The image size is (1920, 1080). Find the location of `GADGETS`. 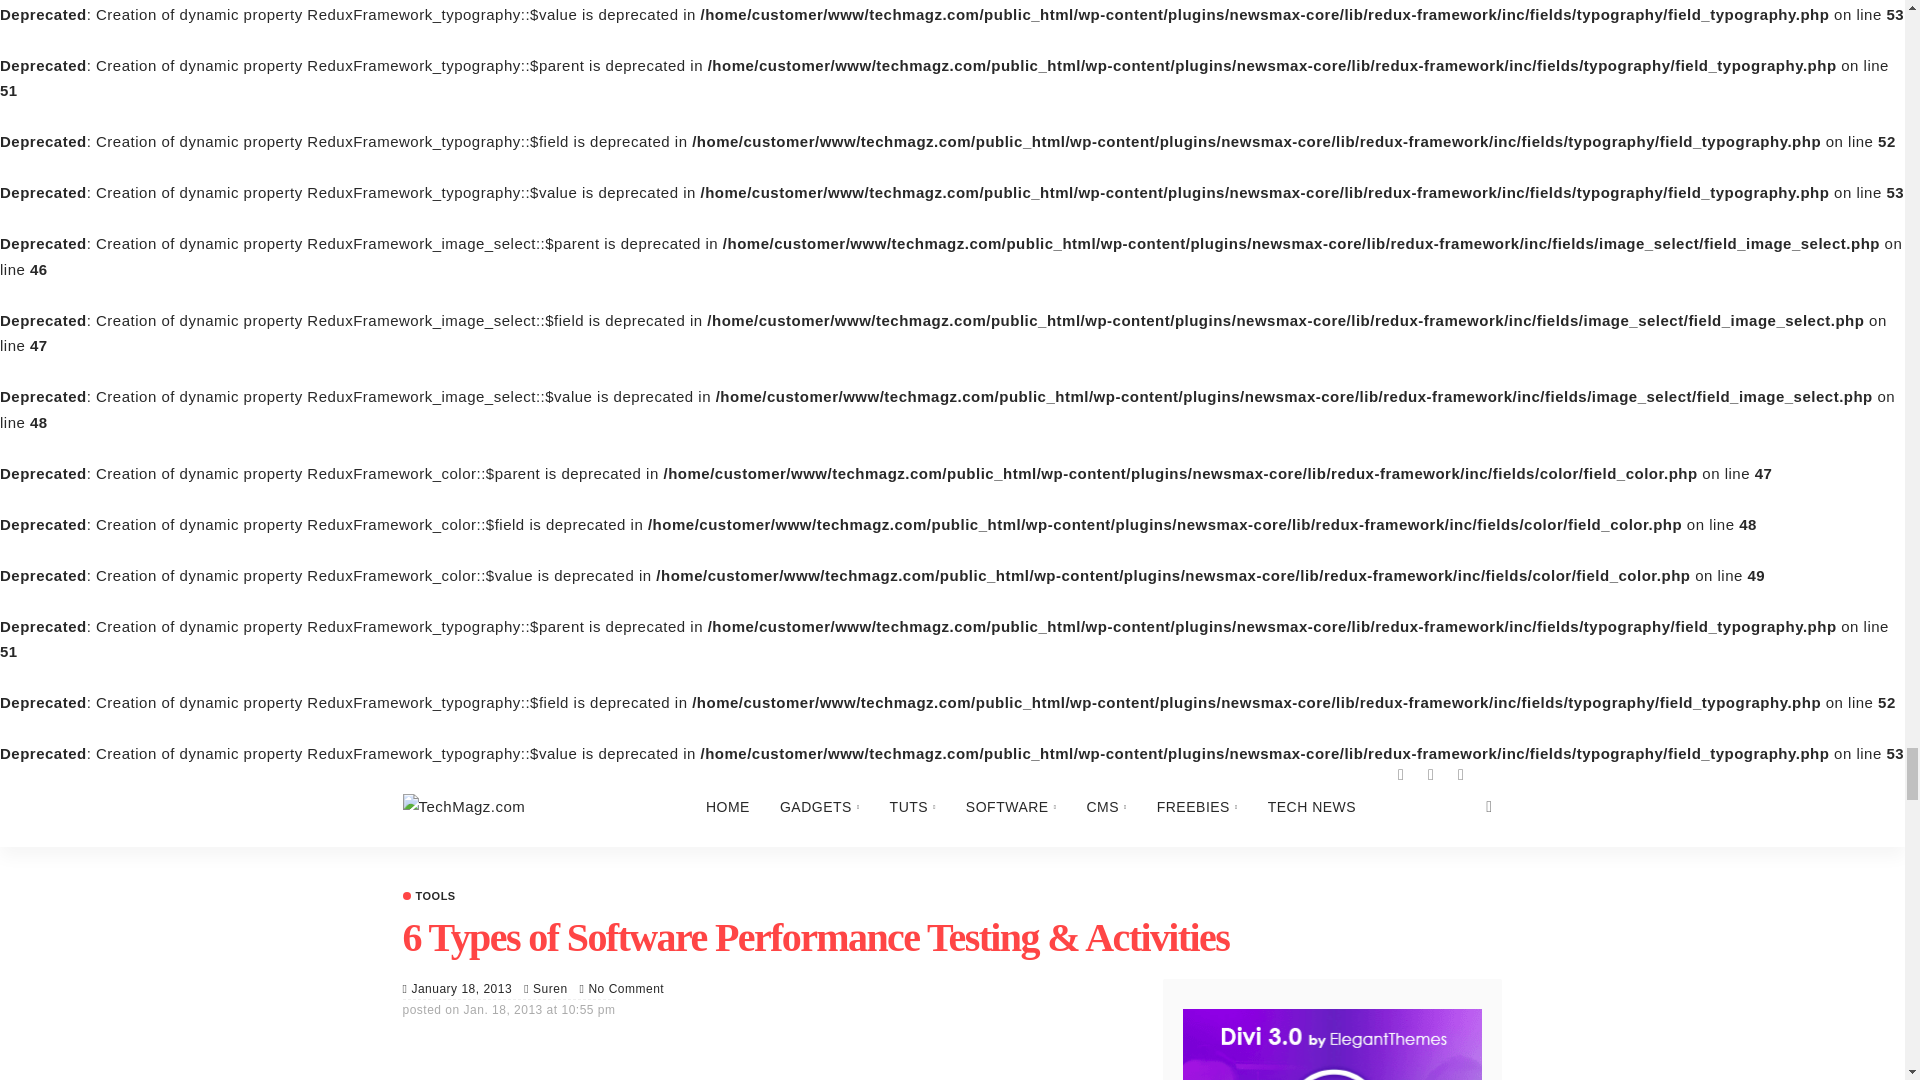

GADGETS is located at coordinates (820, 805).